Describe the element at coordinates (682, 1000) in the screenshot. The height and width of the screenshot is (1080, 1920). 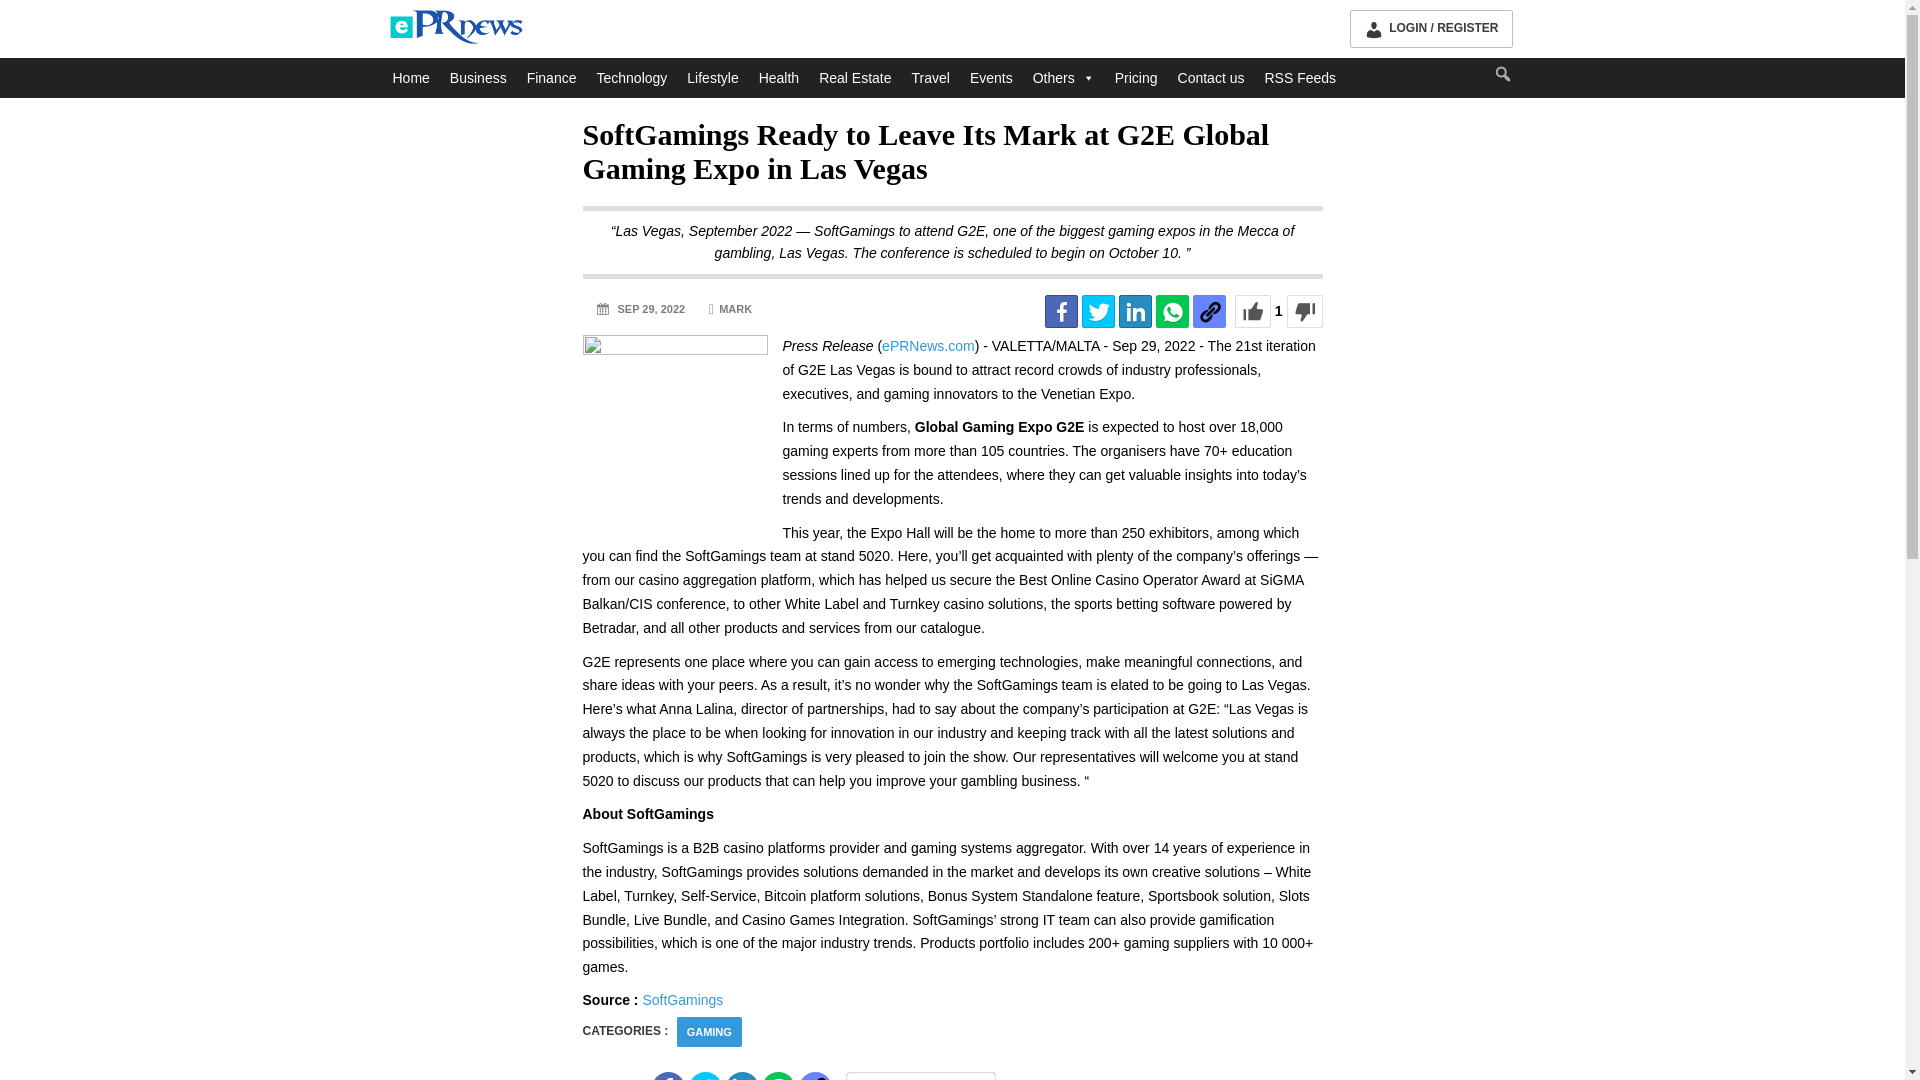
I see `SoftGamings` at that location.